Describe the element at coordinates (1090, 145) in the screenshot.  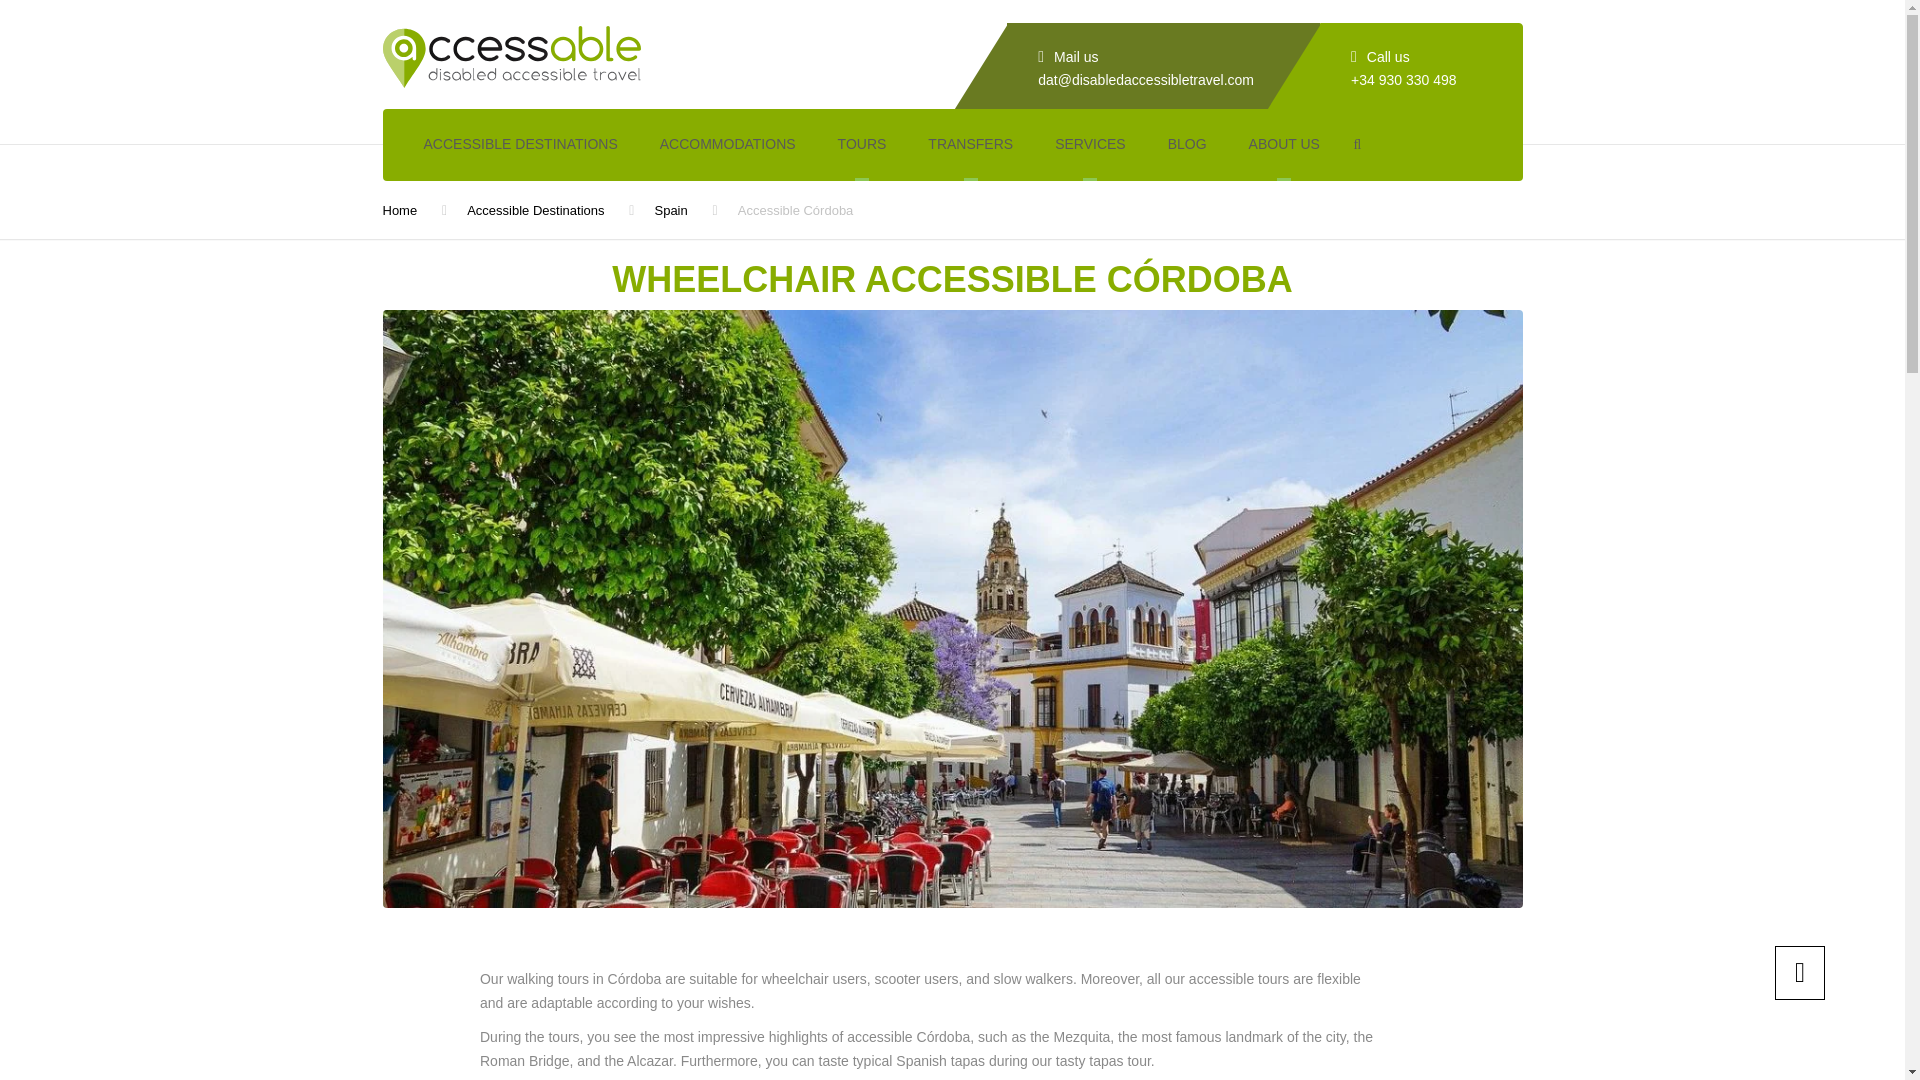
I see `SERVICES` at that location.